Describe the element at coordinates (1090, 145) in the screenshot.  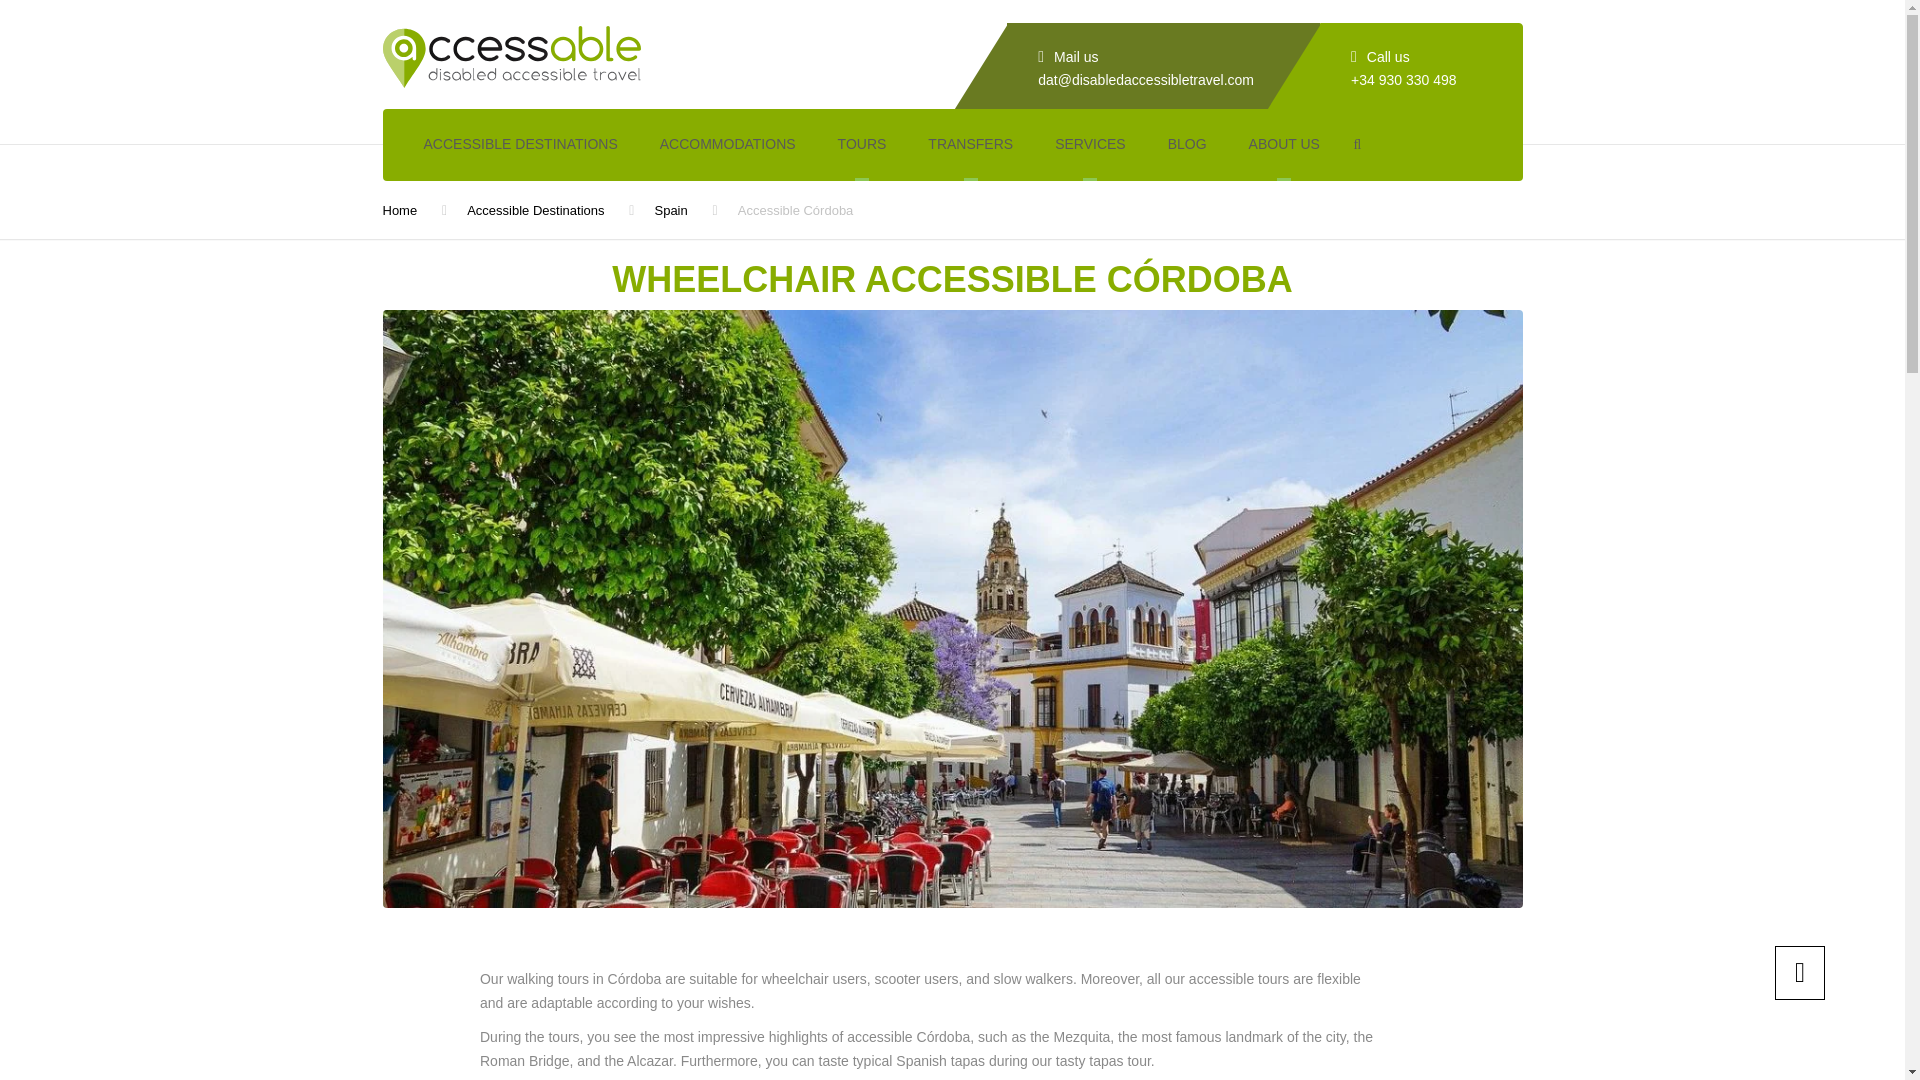
I see `SERVICES` at that location.